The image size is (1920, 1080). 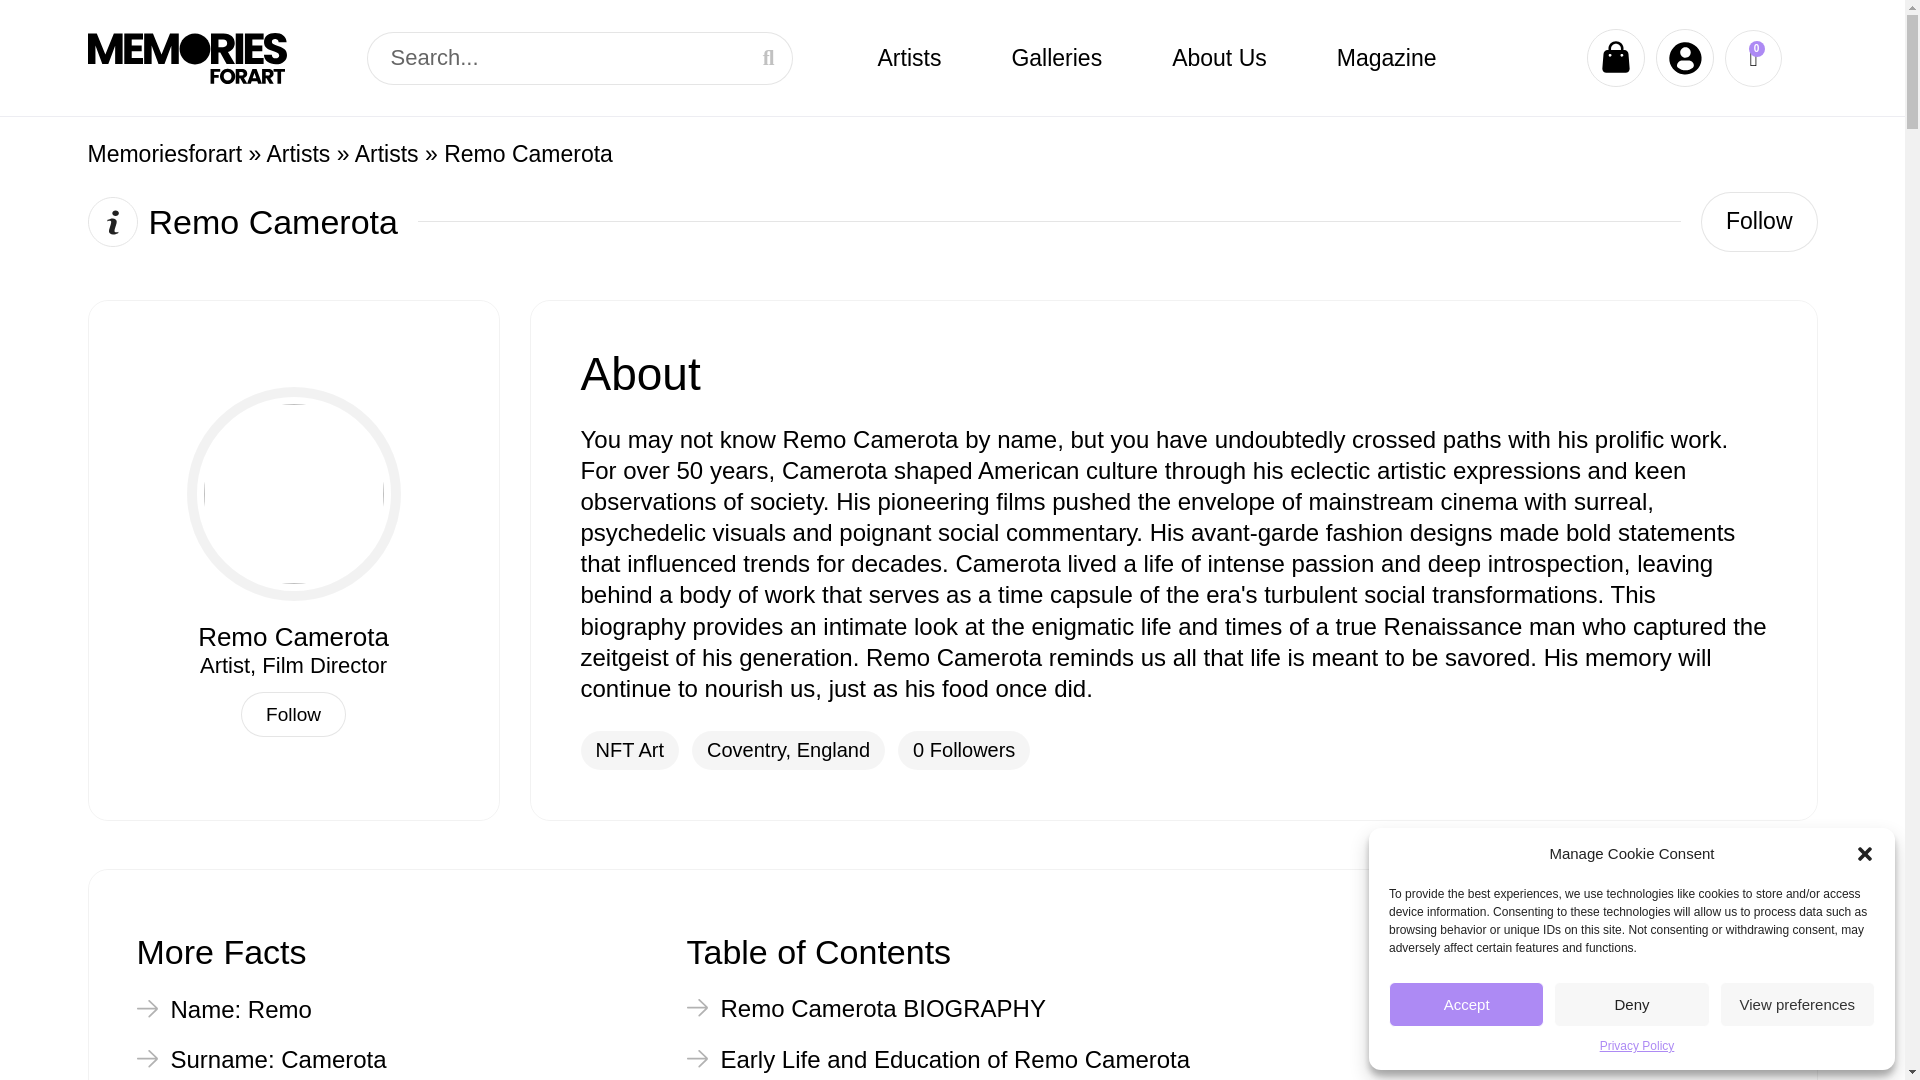 I want to click on Follow, so click(x=293, y=714).